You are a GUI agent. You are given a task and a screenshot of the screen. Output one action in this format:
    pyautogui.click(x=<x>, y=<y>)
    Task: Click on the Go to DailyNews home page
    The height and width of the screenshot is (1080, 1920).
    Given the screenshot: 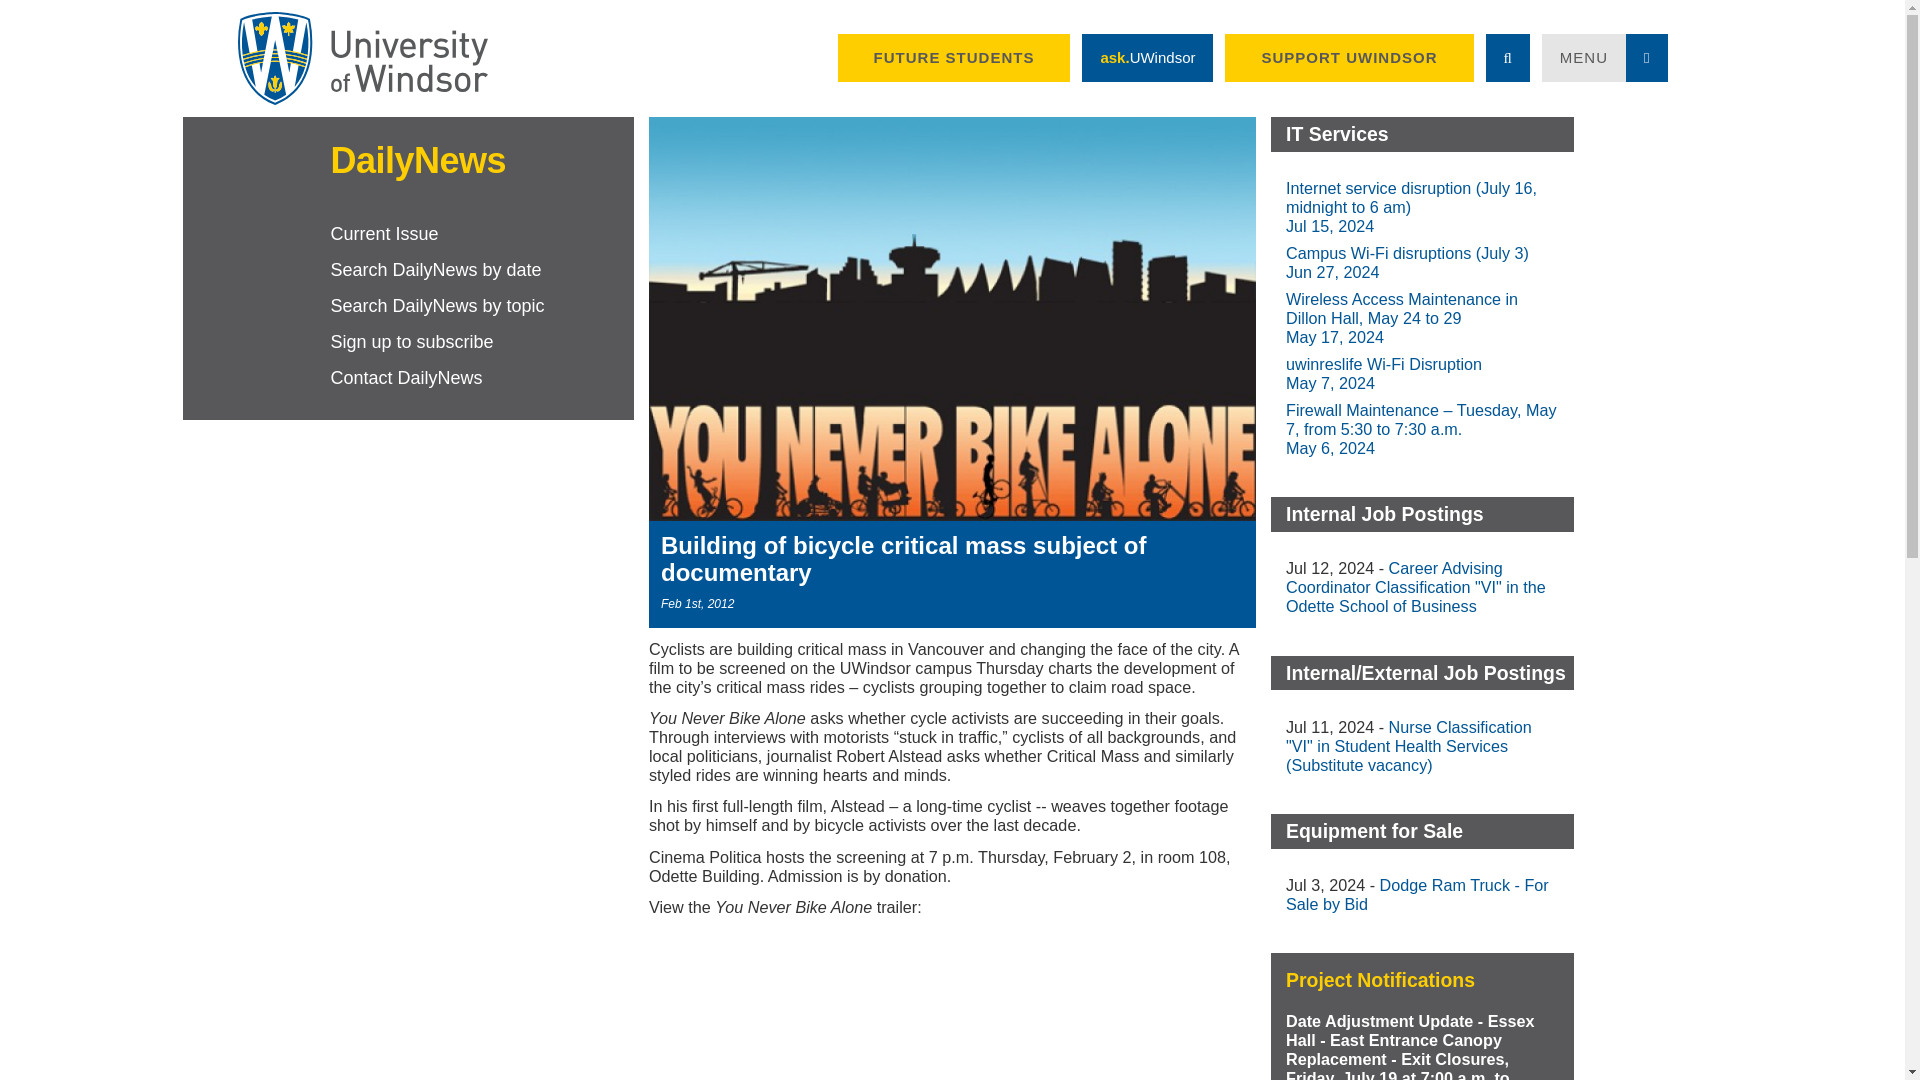 What is the action you would take?
    pyautogui.click(x=408, y=160)
    